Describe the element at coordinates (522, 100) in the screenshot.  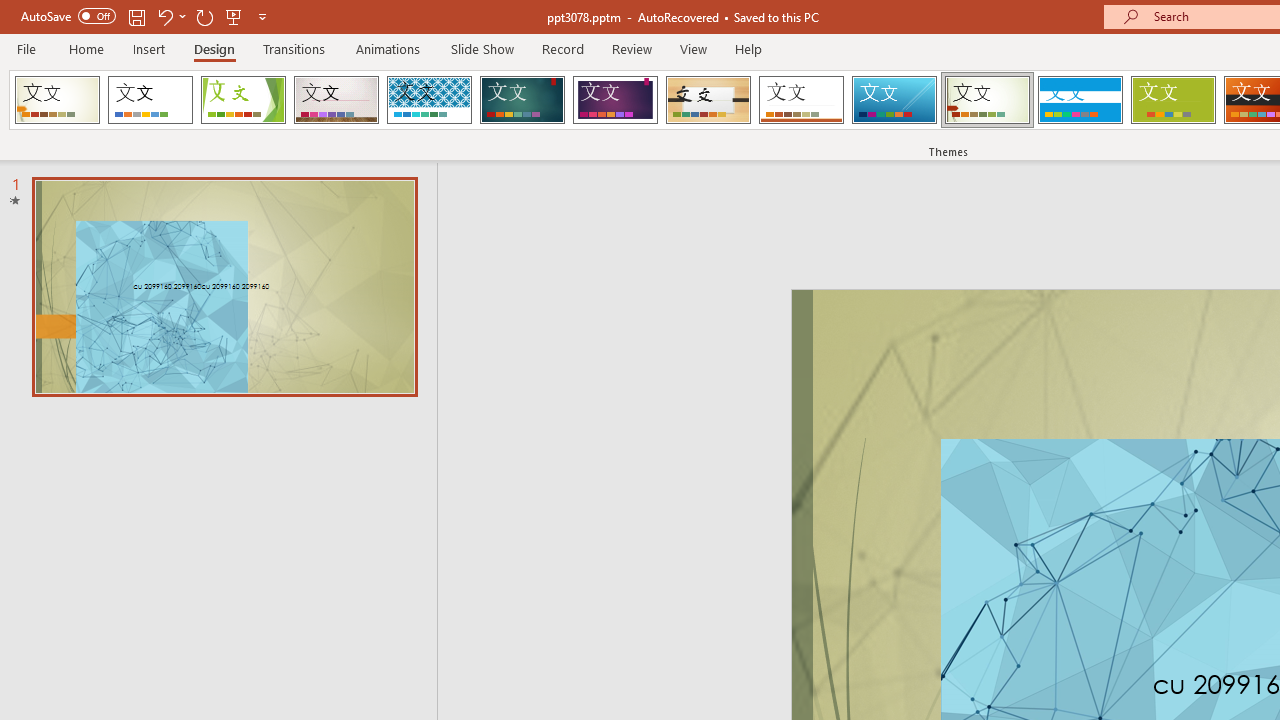
I see `Ion Loading Preview...` at that location.